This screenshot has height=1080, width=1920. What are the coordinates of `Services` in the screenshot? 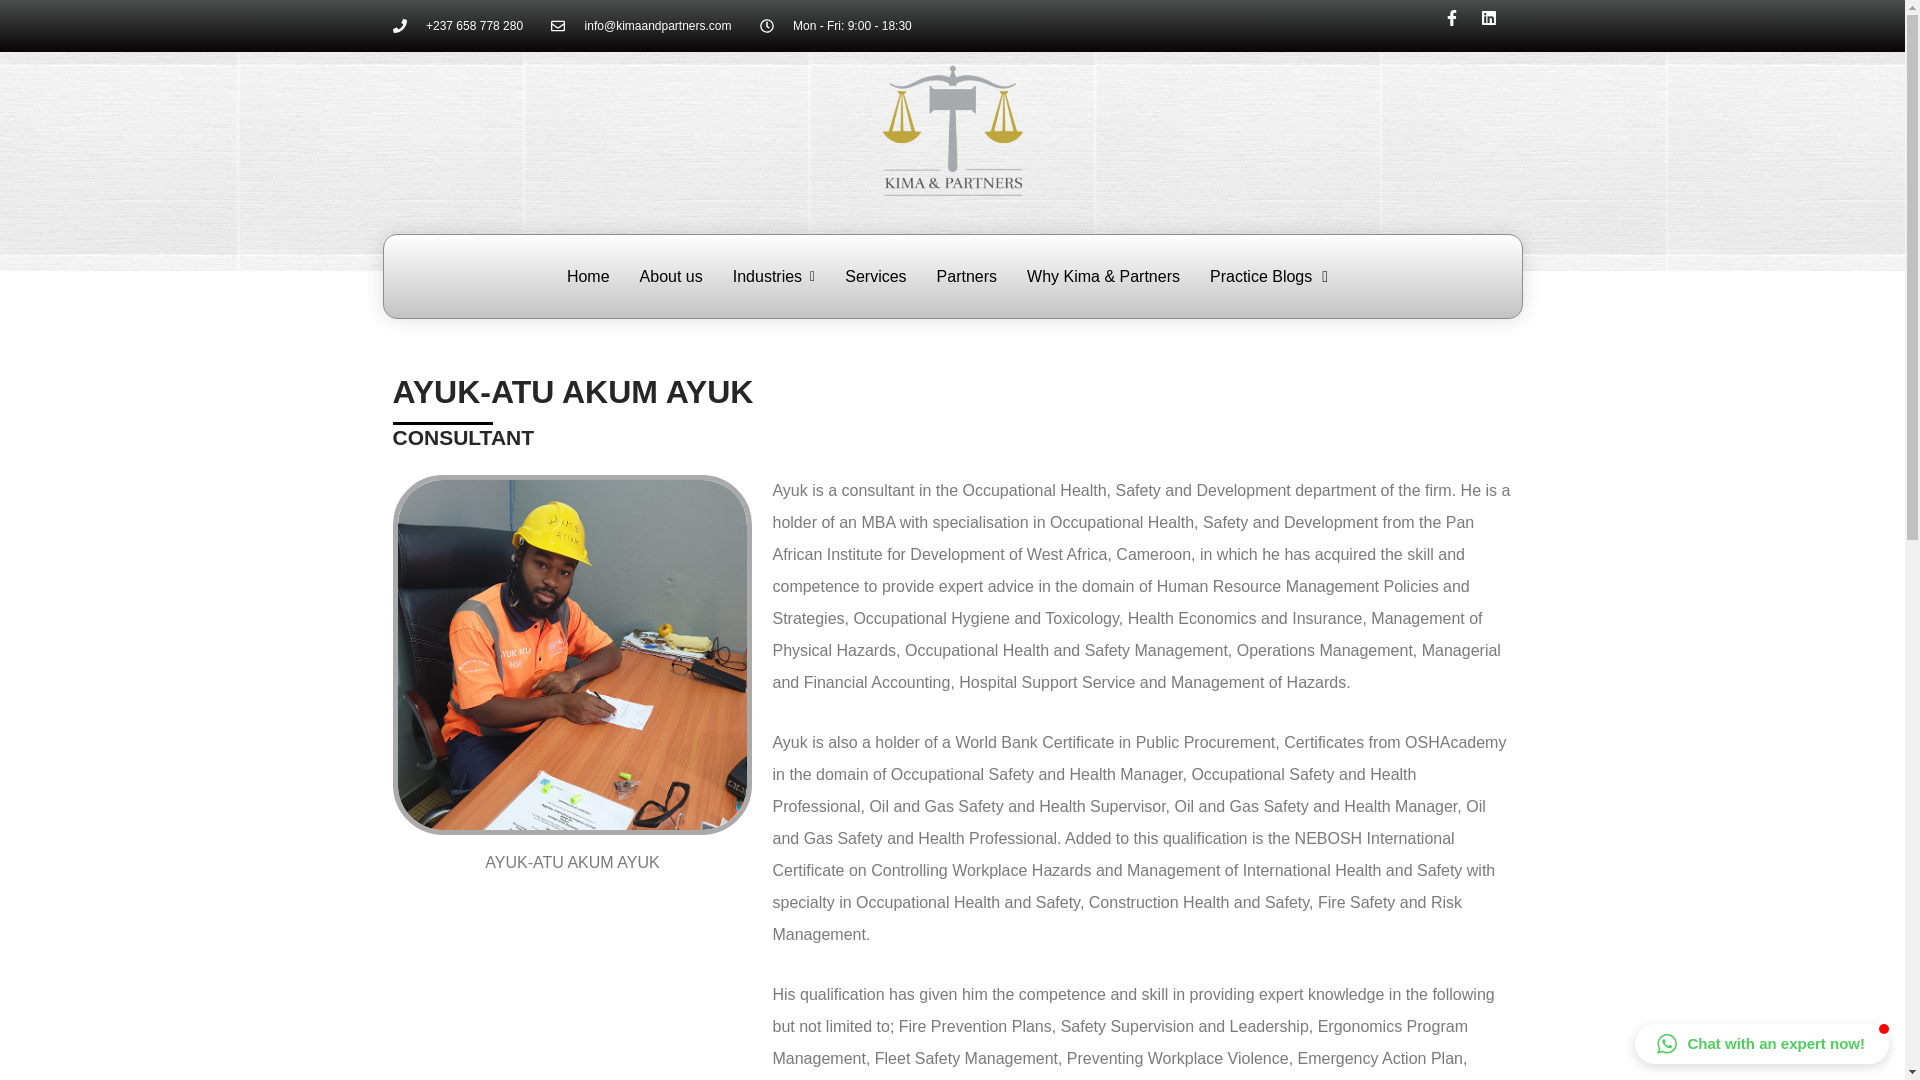 It's located at (880, 276).